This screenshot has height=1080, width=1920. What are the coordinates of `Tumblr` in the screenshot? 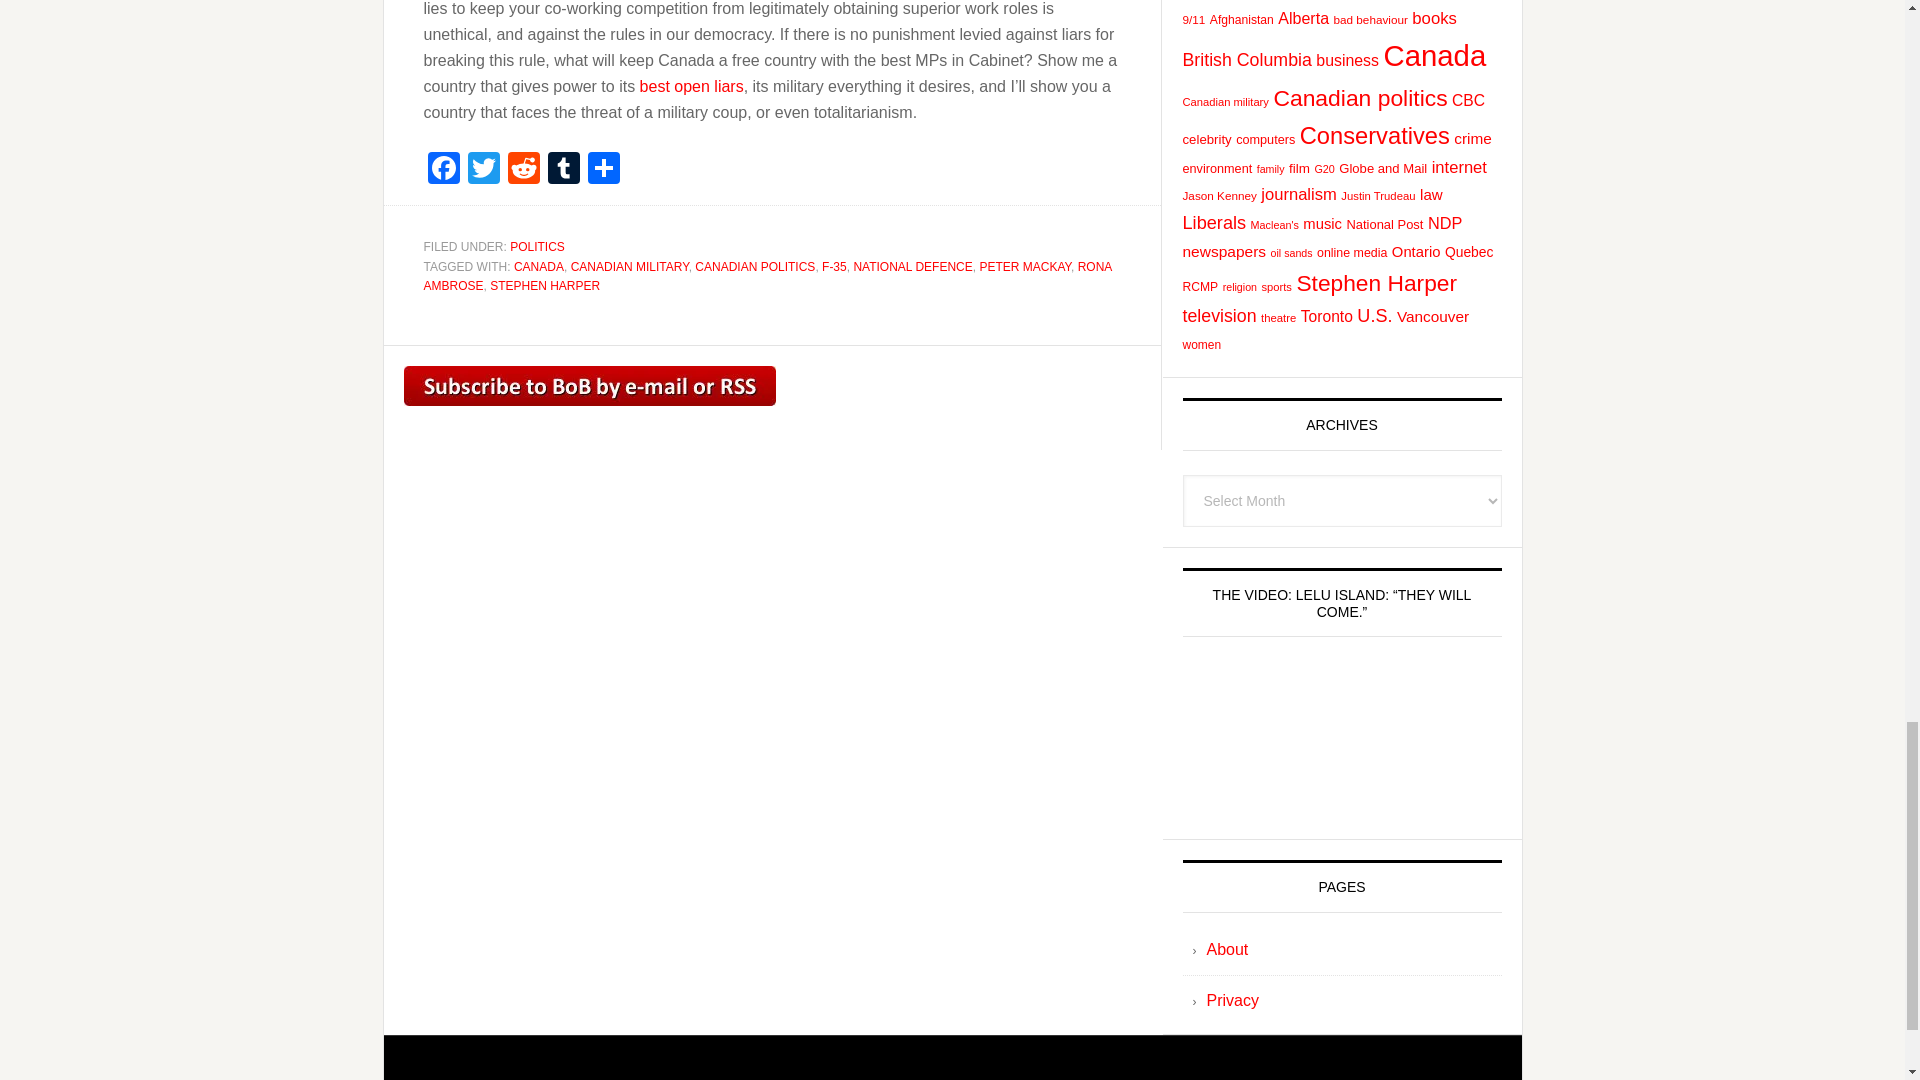 It's located at (563, 170).